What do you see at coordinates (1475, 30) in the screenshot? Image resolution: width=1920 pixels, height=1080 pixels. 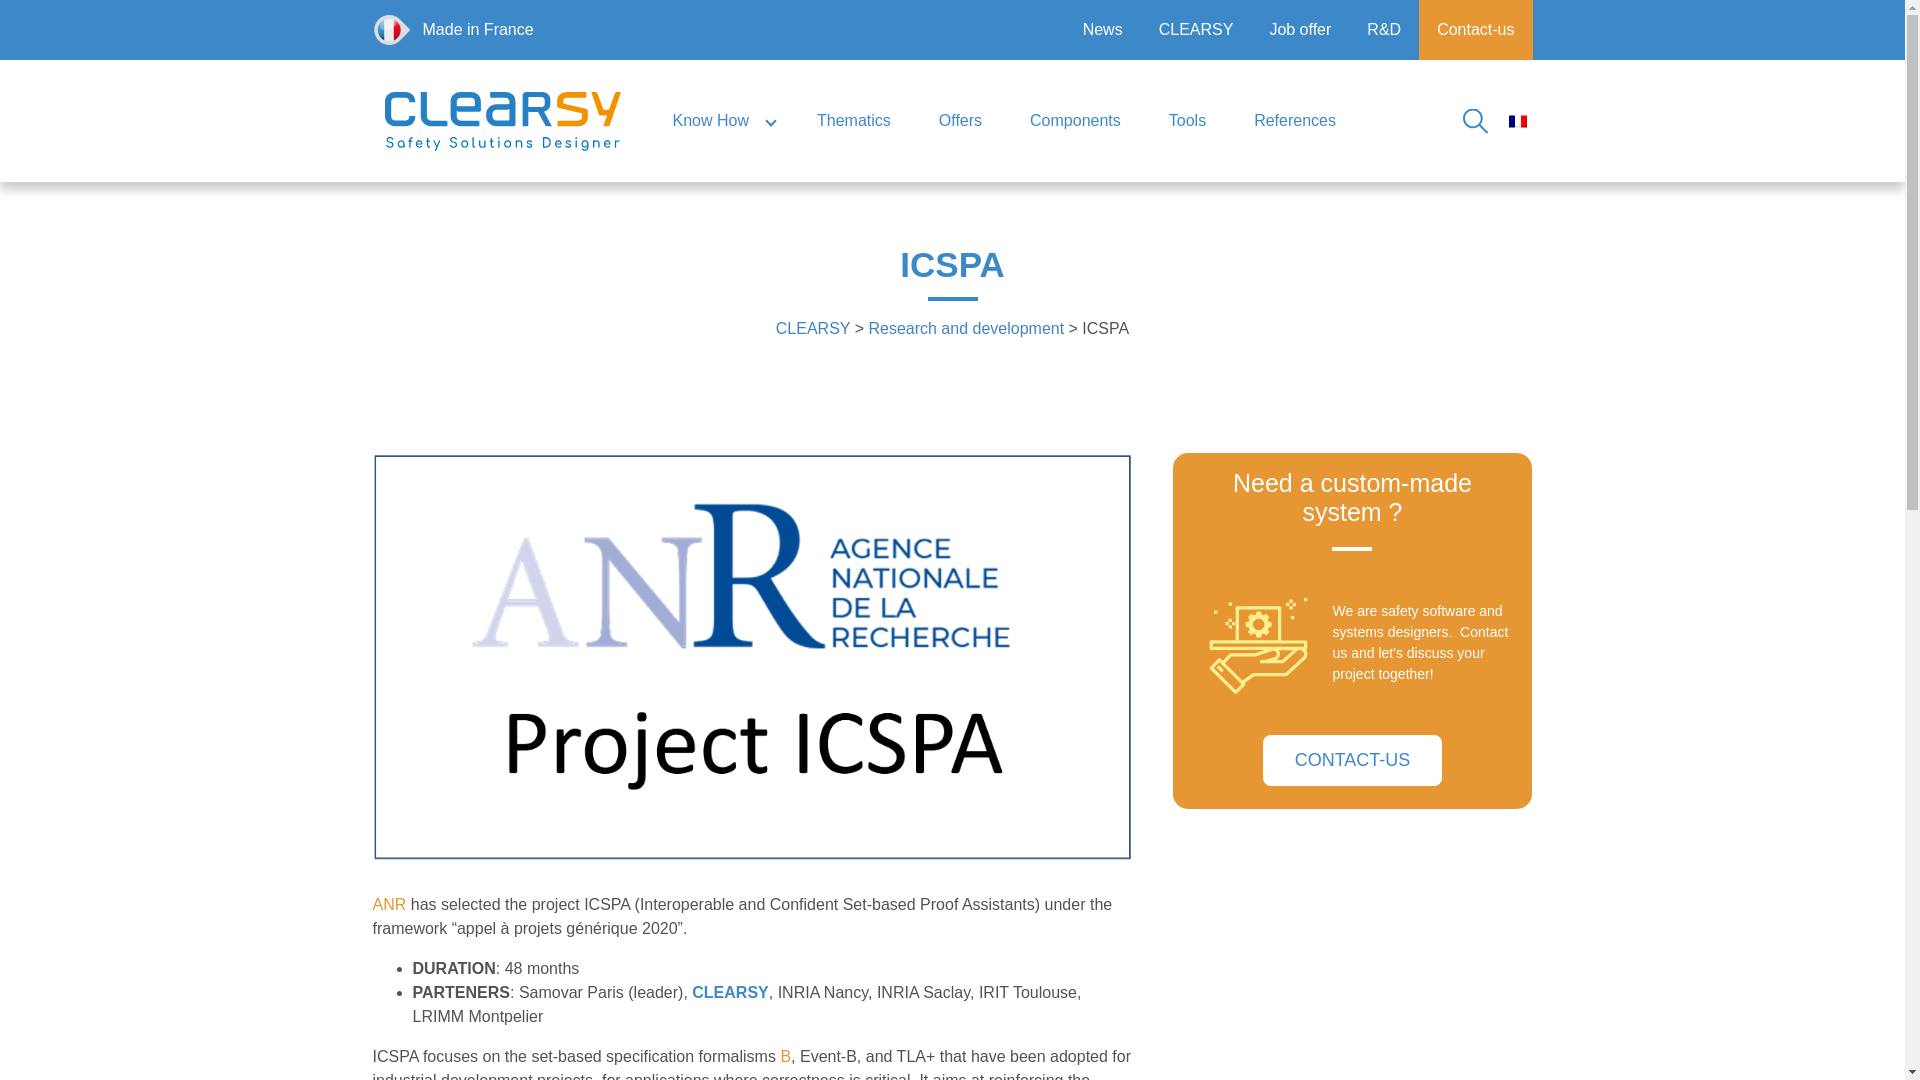 I see `Contact-us` at bounding box center [1475, 30].